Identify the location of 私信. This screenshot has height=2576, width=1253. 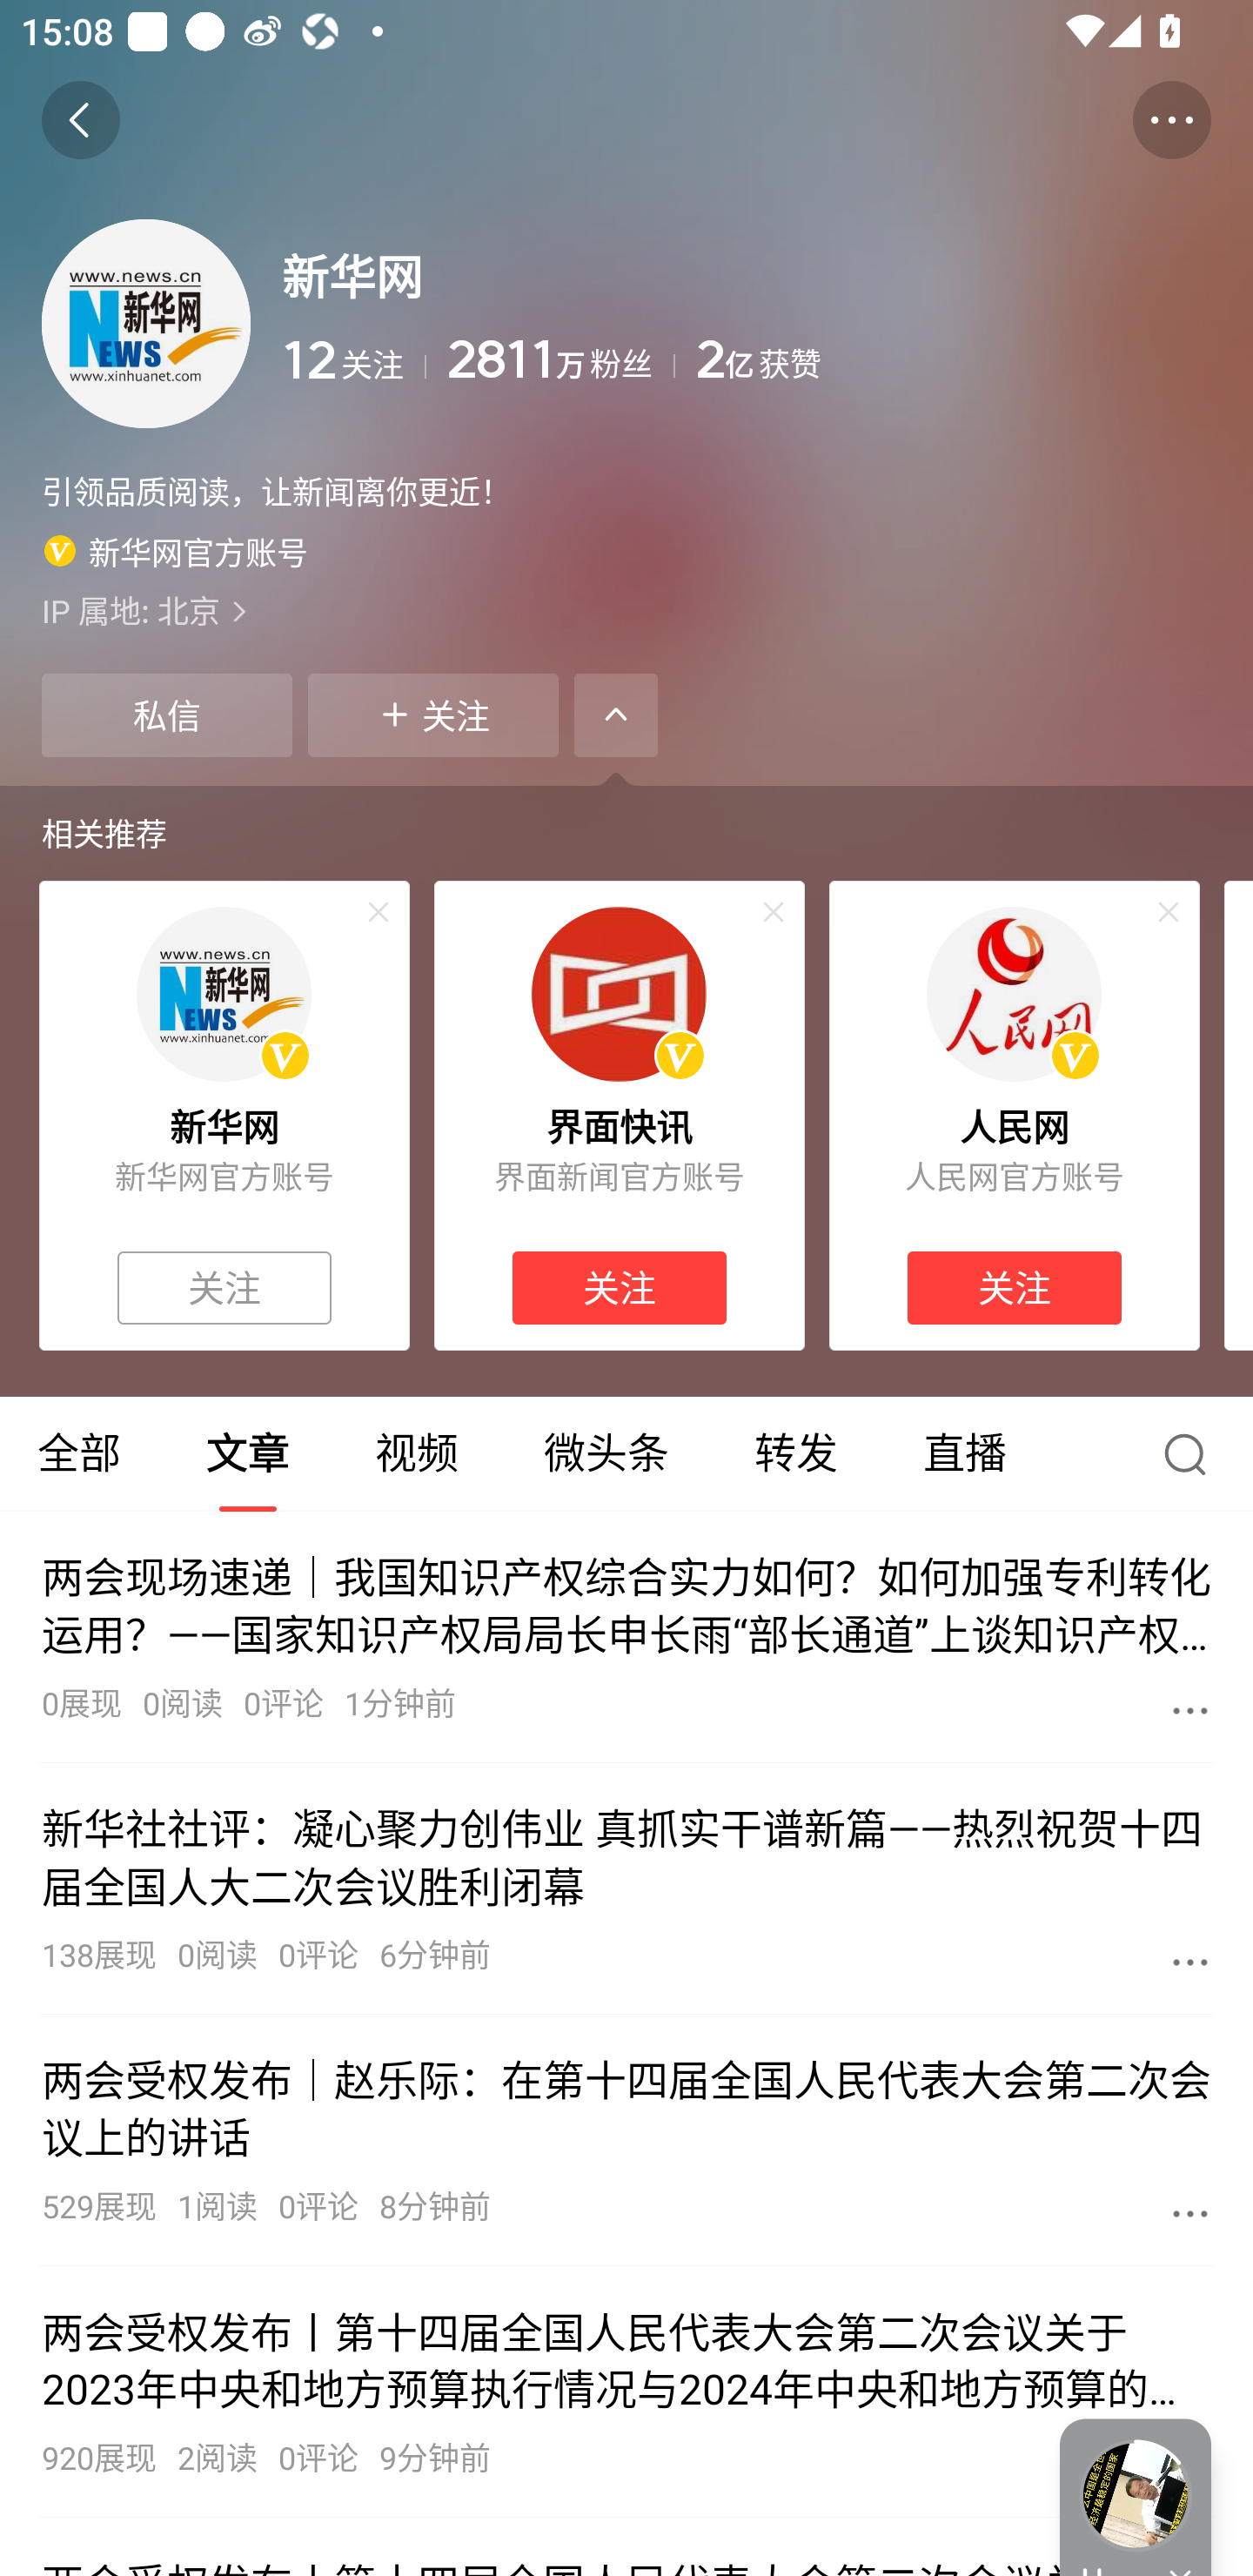
(166, 714).